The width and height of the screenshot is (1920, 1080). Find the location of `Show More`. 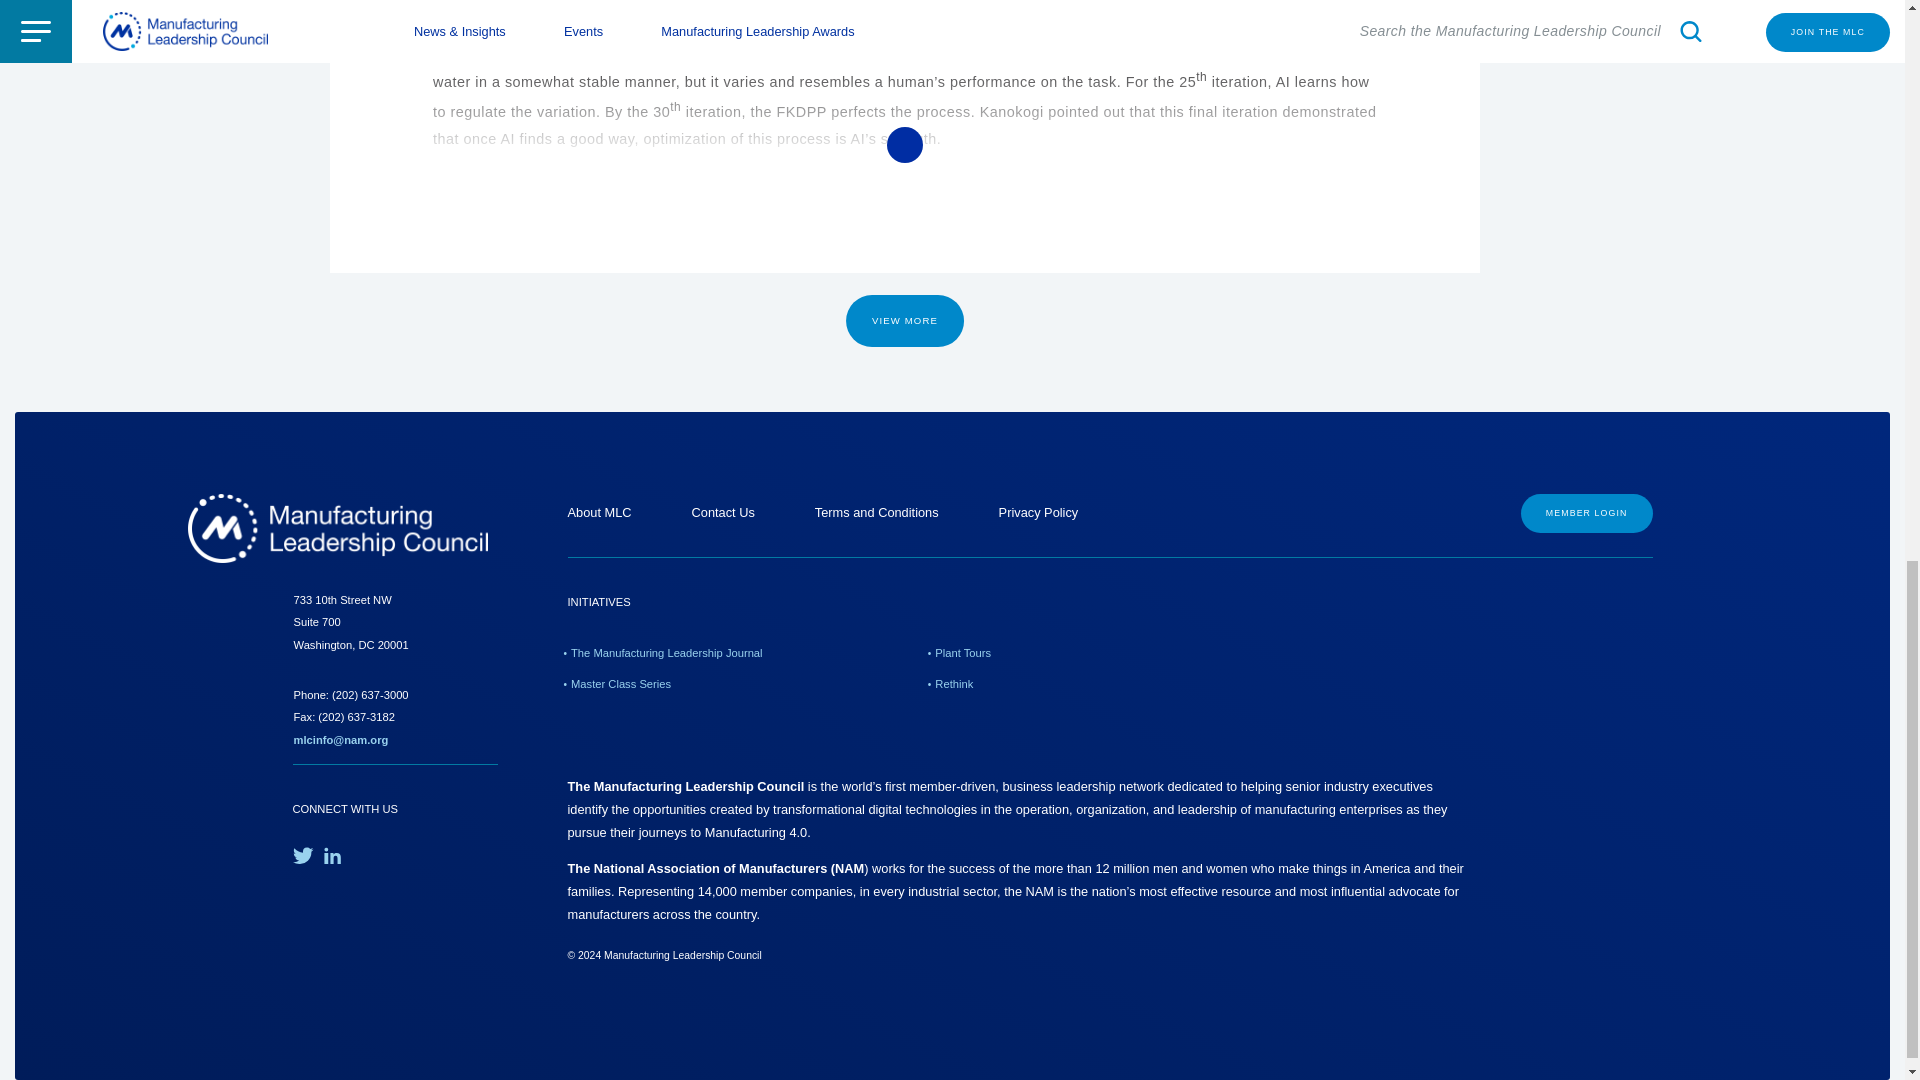

Show More is located at coordinates (905, 145).